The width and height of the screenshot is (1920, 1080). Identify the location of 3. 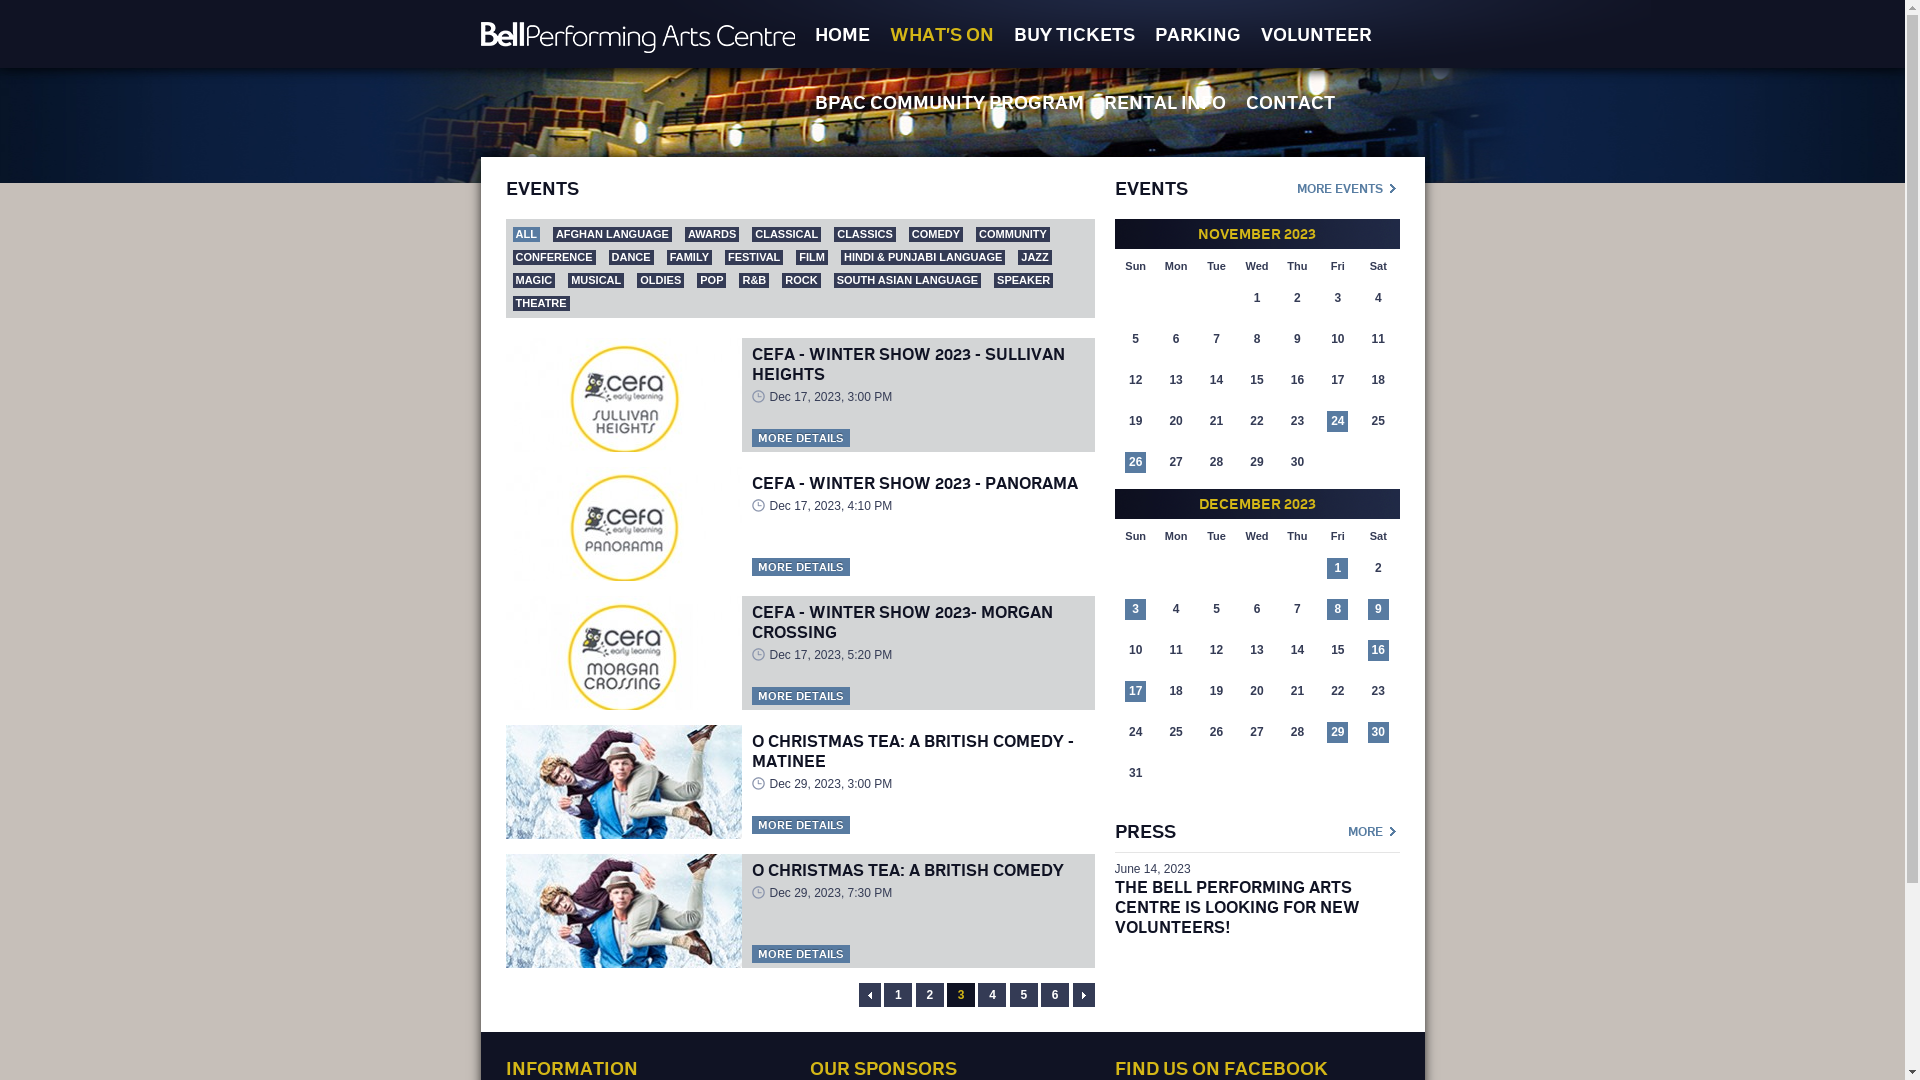
(961, 995).